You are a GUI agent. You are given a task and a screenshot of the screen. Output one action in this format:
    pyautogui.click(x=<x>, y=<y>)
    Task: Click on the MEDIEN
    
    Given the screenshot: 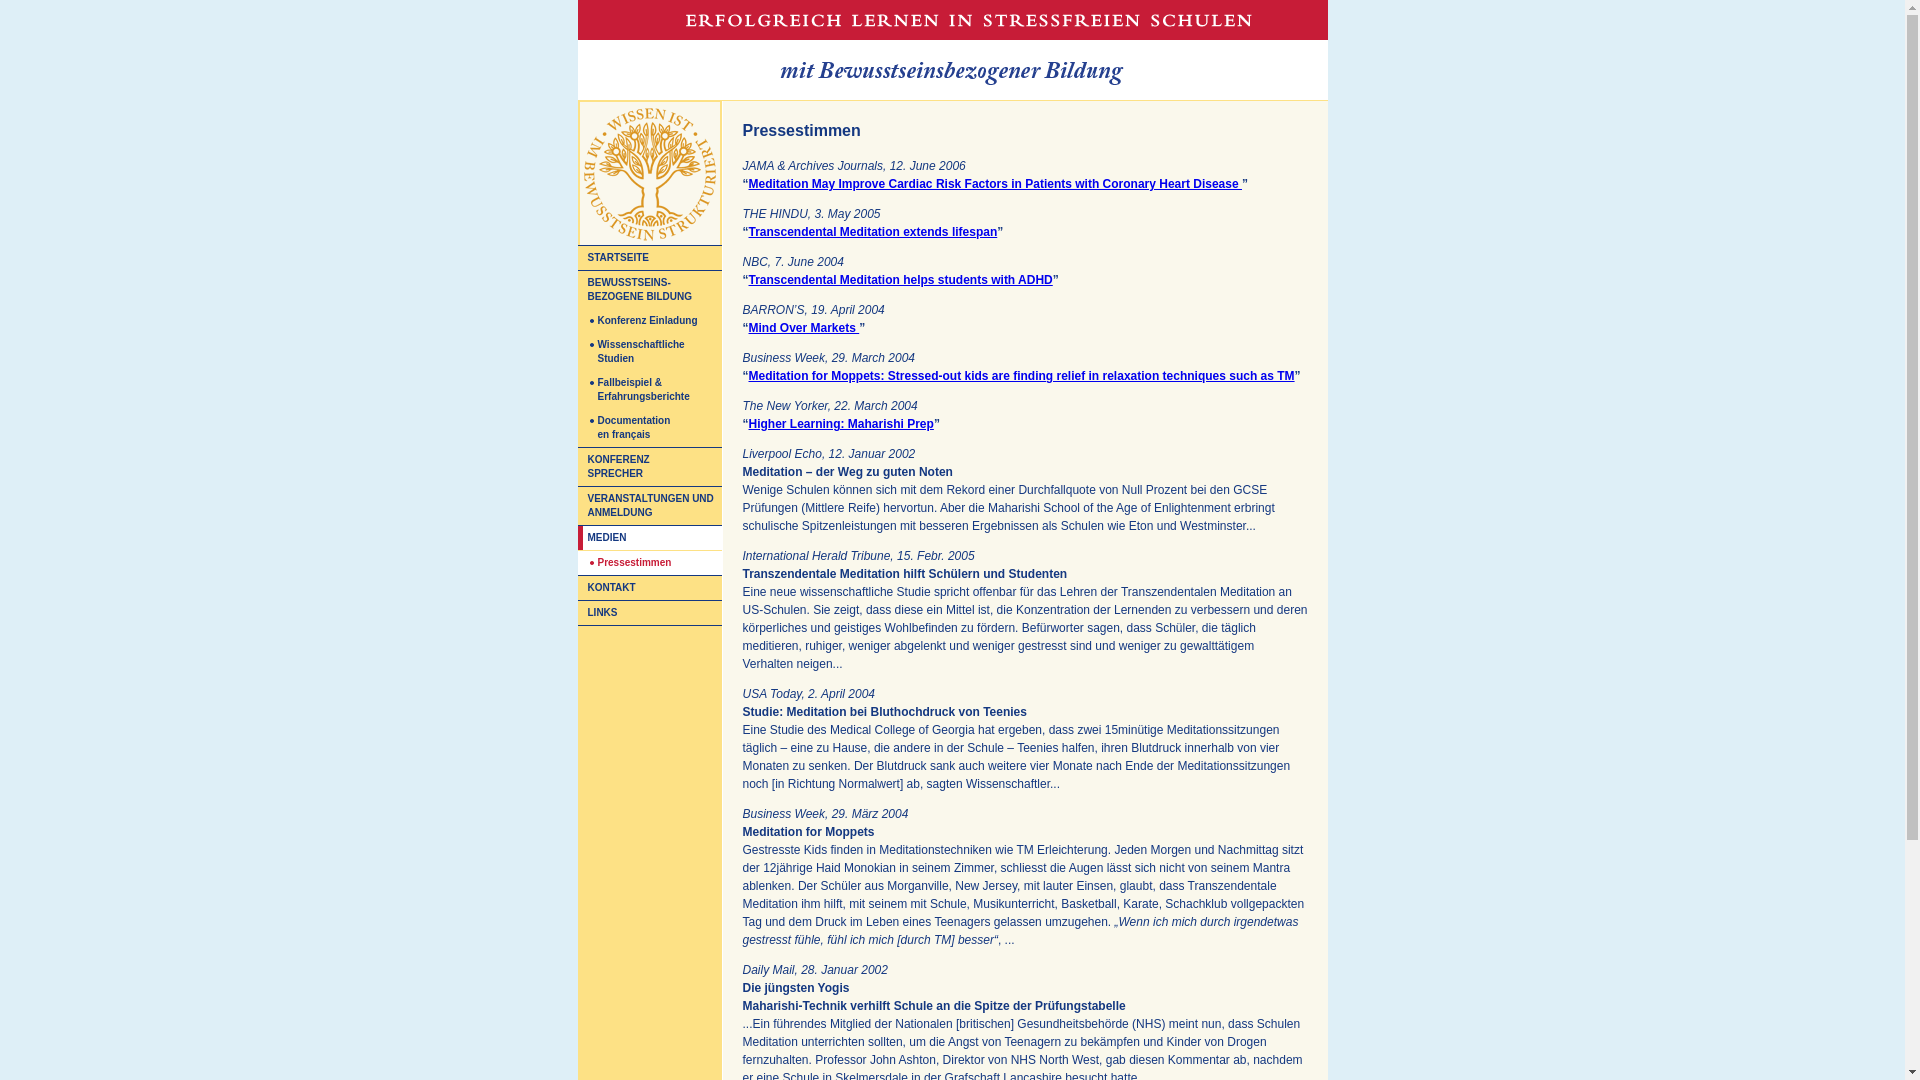 What is the action you would take?
    pyautogui.click(x=650, y=538)
    